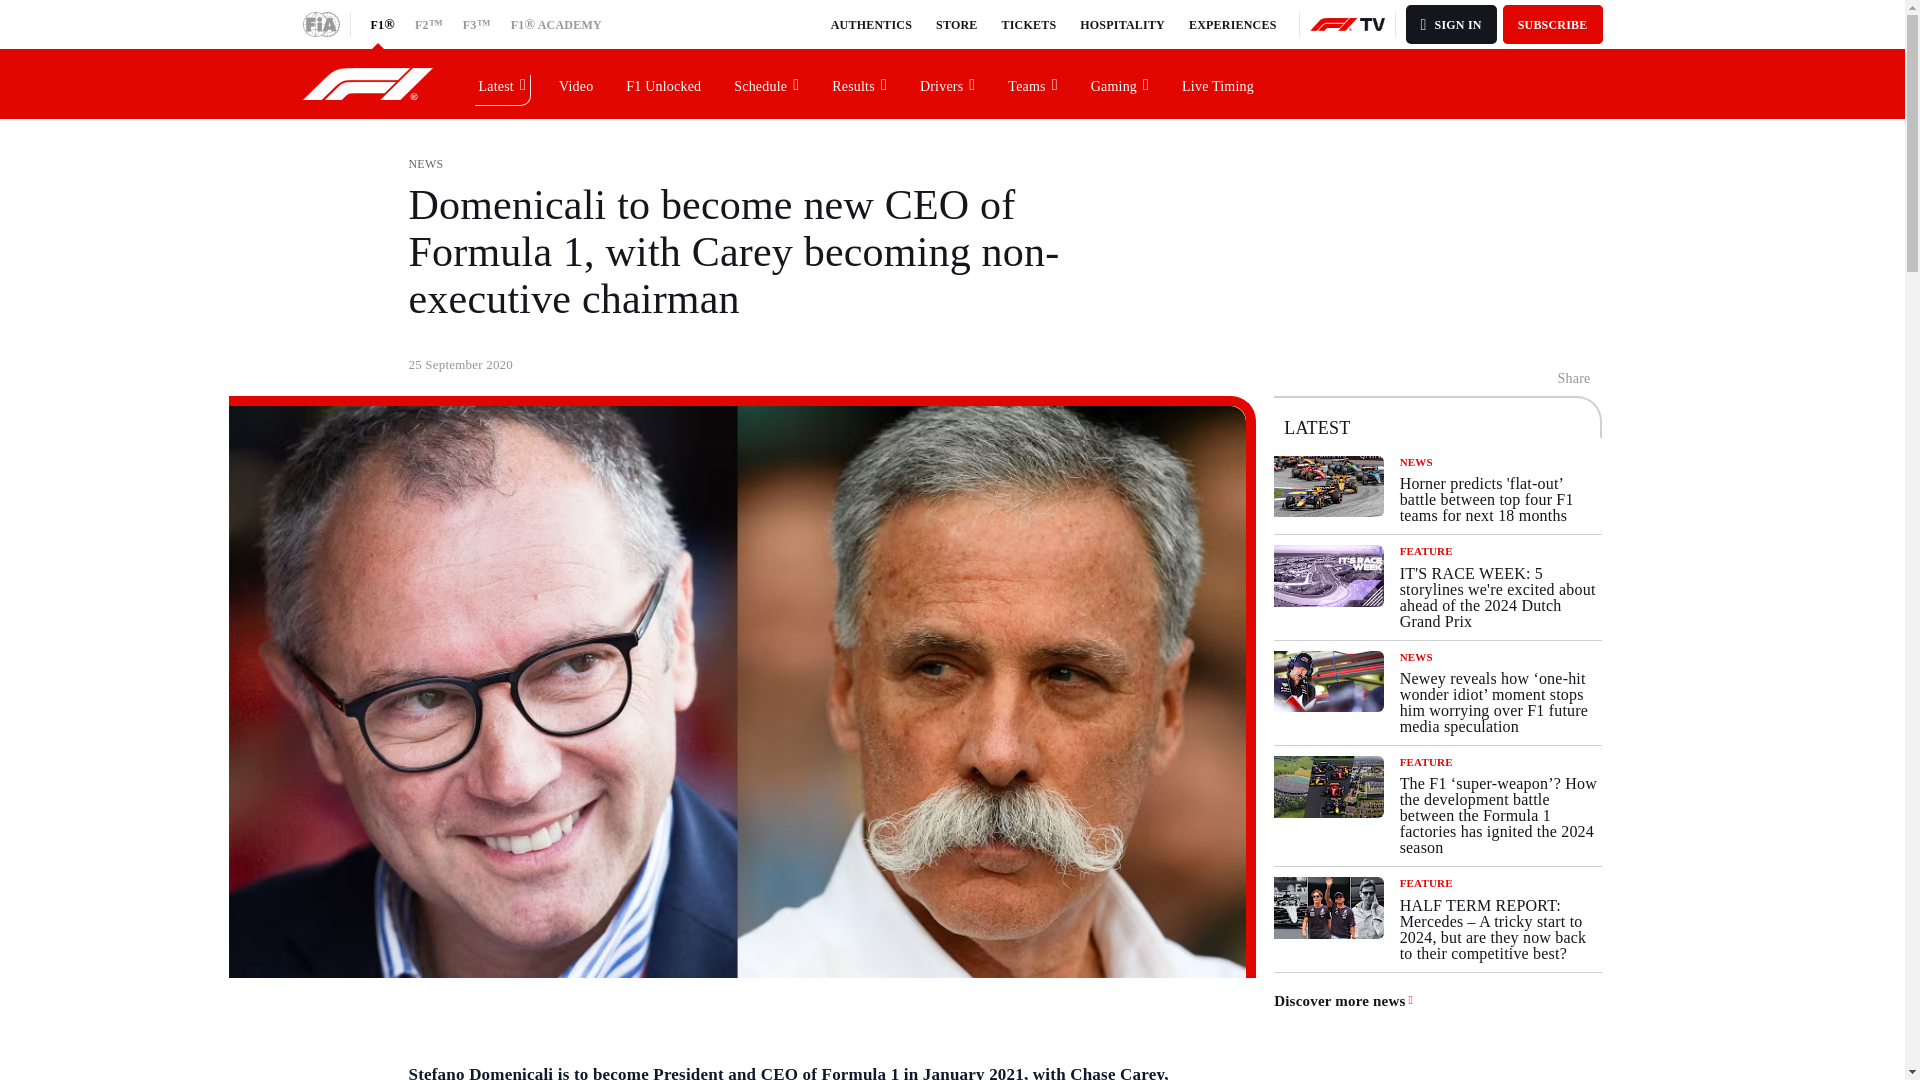  Describe the element at coordinates (1553, 24) in the screenshot. I see `SUBSCRIBE` at that location.